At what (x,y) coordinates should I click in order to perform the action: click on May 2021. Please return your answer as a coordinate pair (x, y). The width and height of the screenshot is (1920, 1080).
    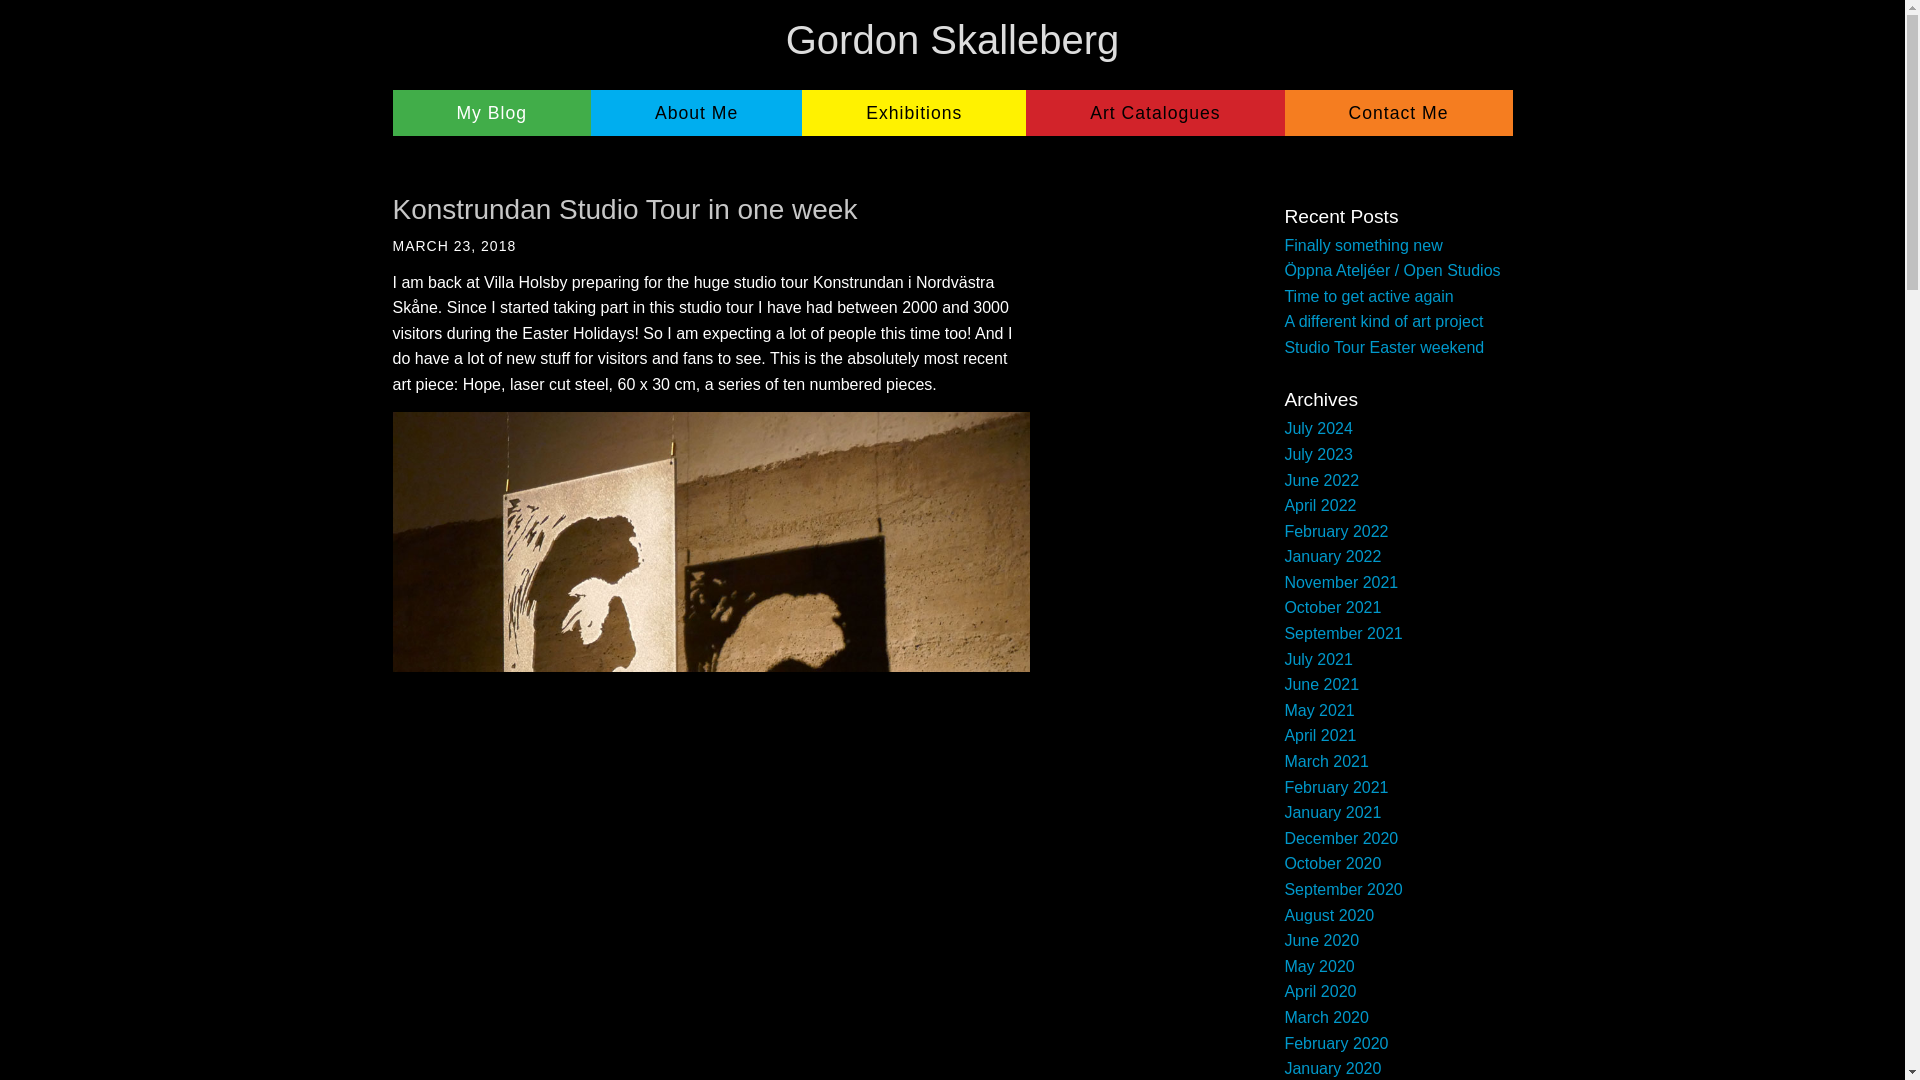
    Looking at the image, I should click on (1318, 710).